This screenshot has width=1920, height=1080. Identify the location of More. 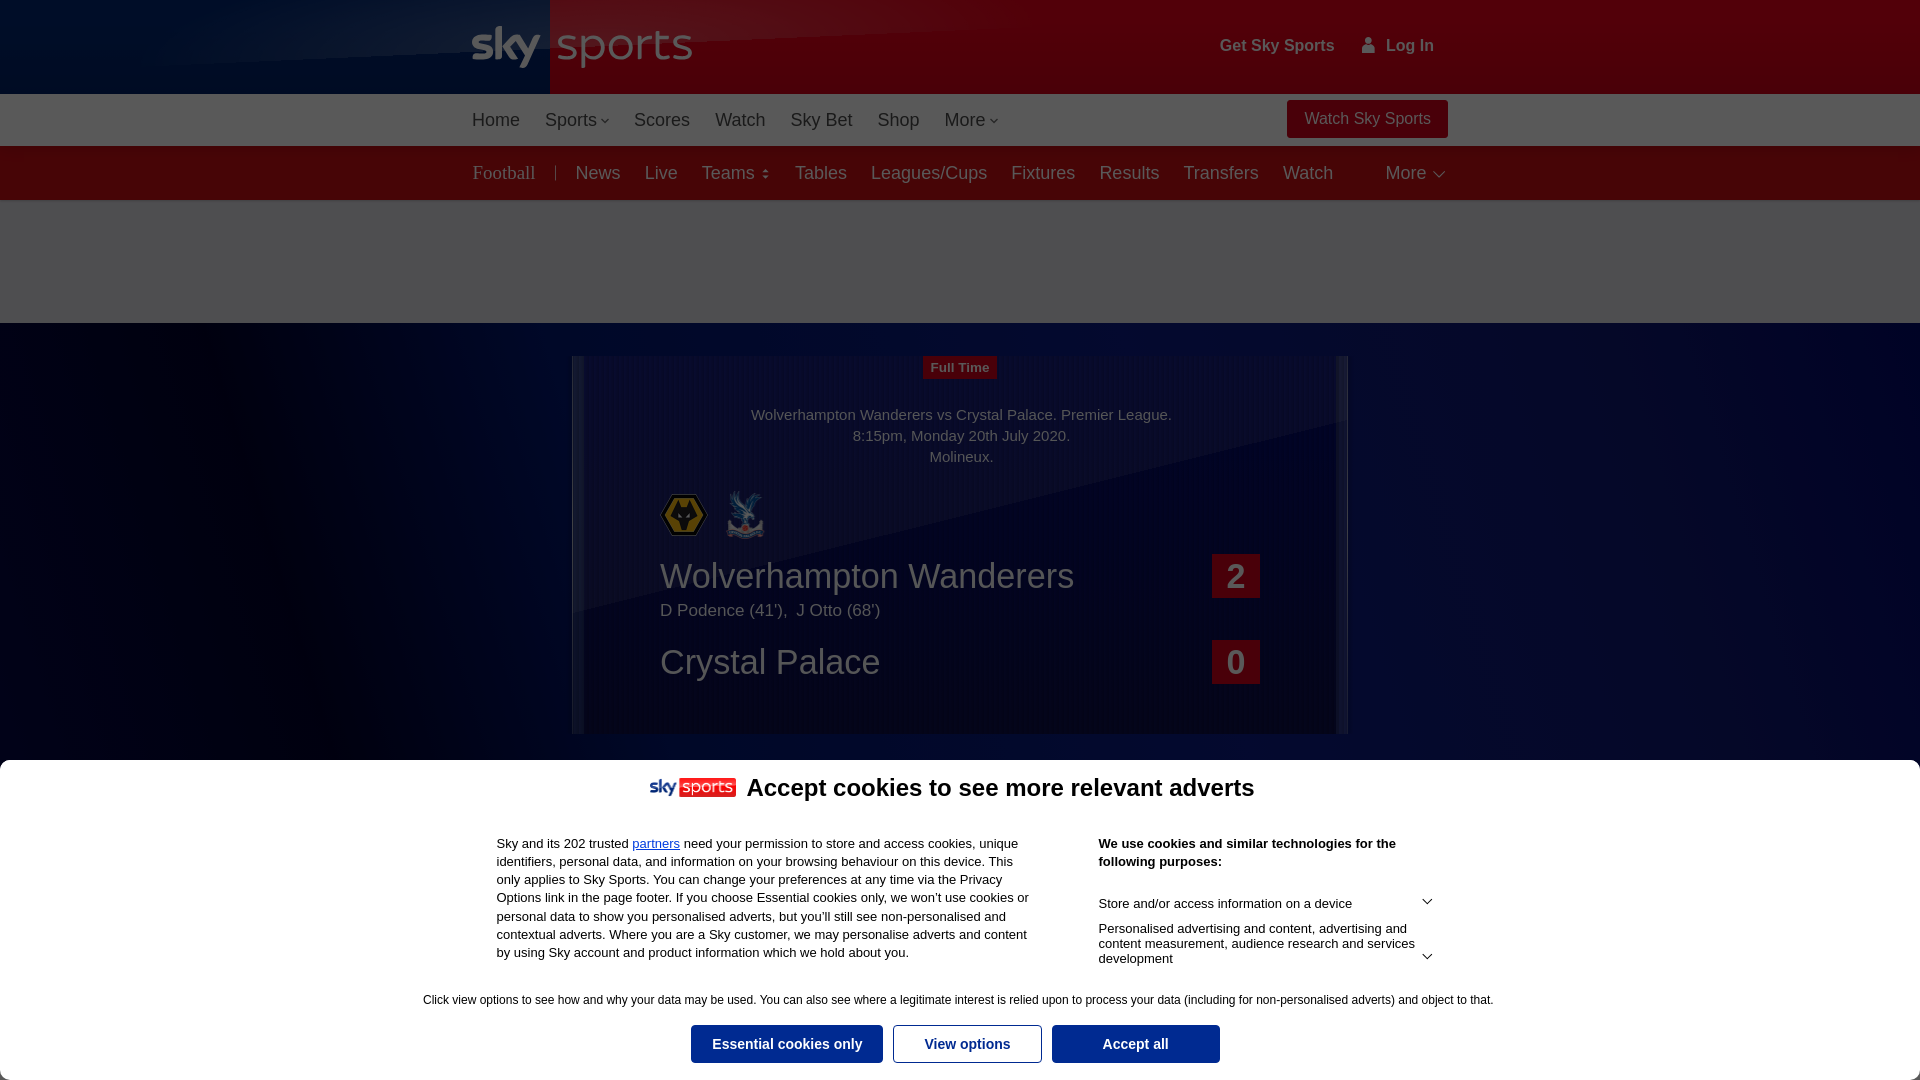
(972, 120).